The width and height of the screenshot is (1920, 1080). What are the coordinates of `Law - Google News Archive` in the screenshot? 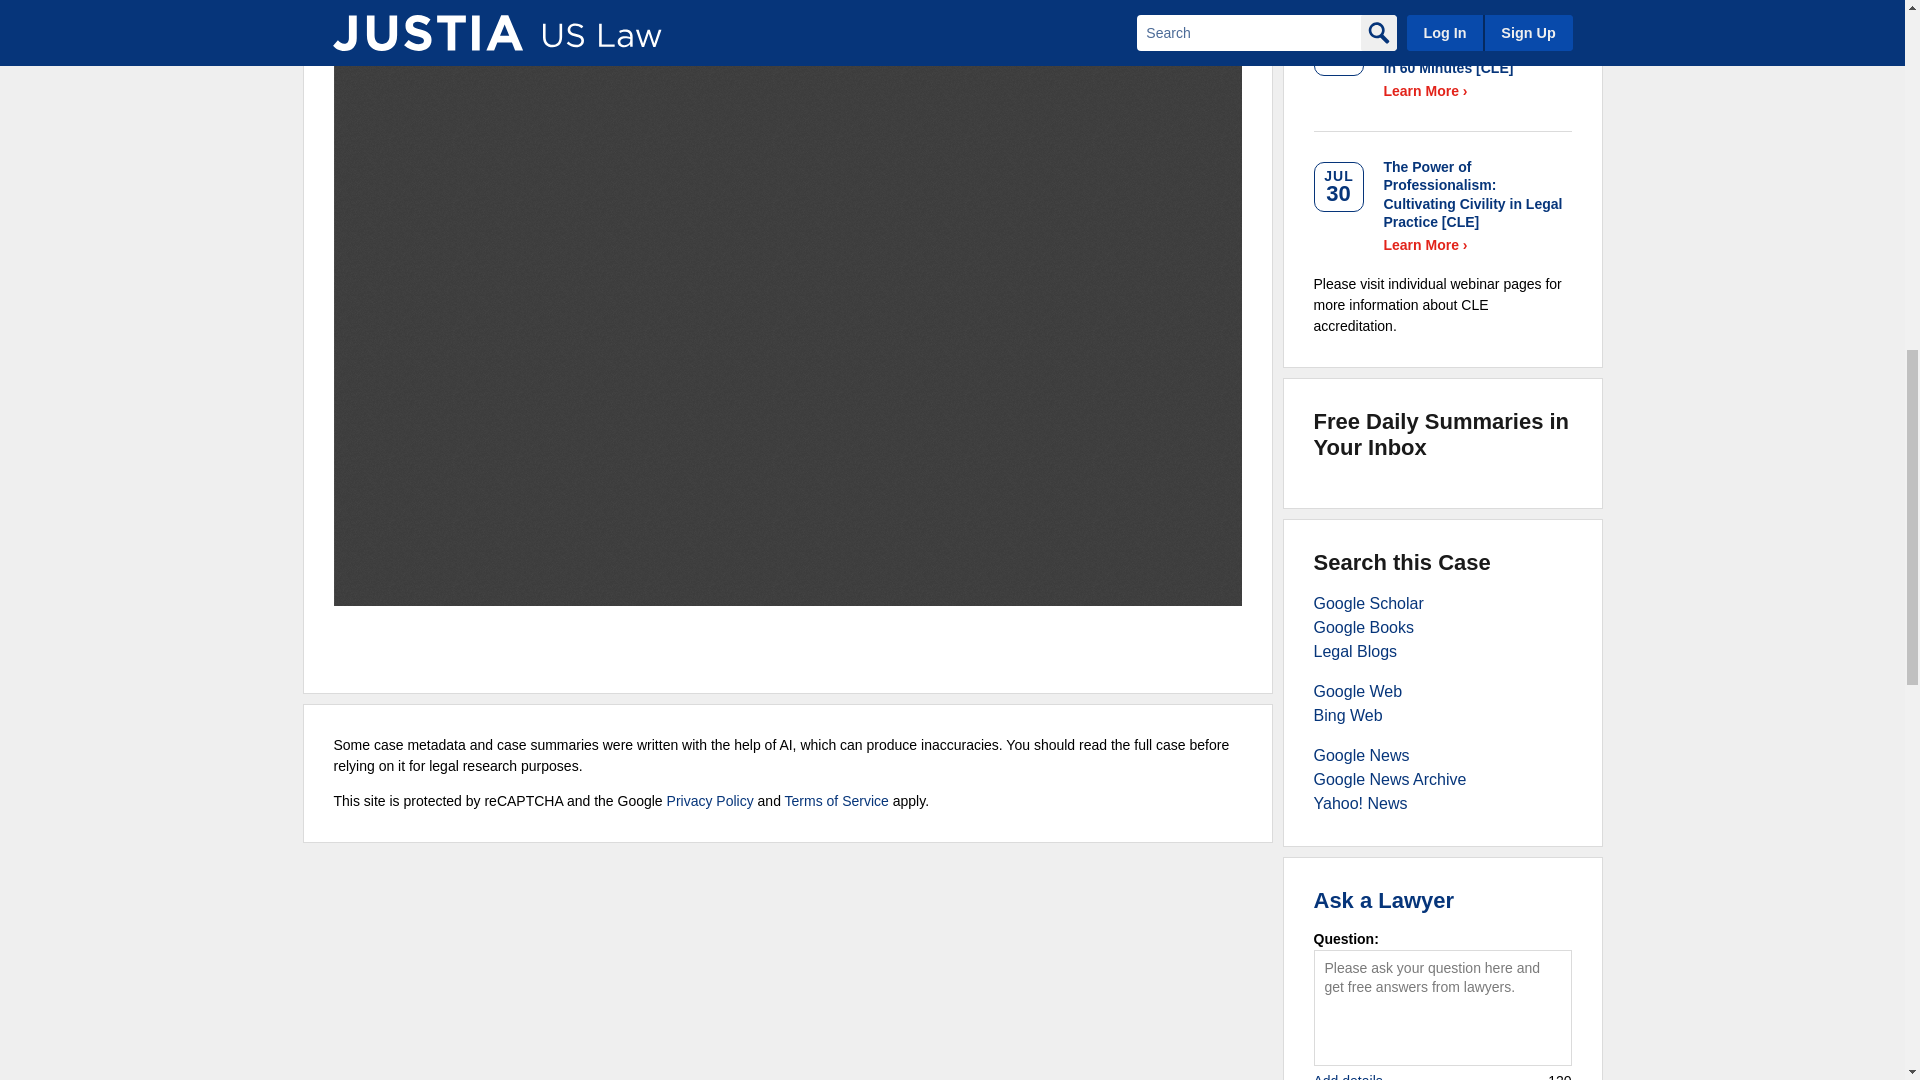 It's located at (1390, 780).